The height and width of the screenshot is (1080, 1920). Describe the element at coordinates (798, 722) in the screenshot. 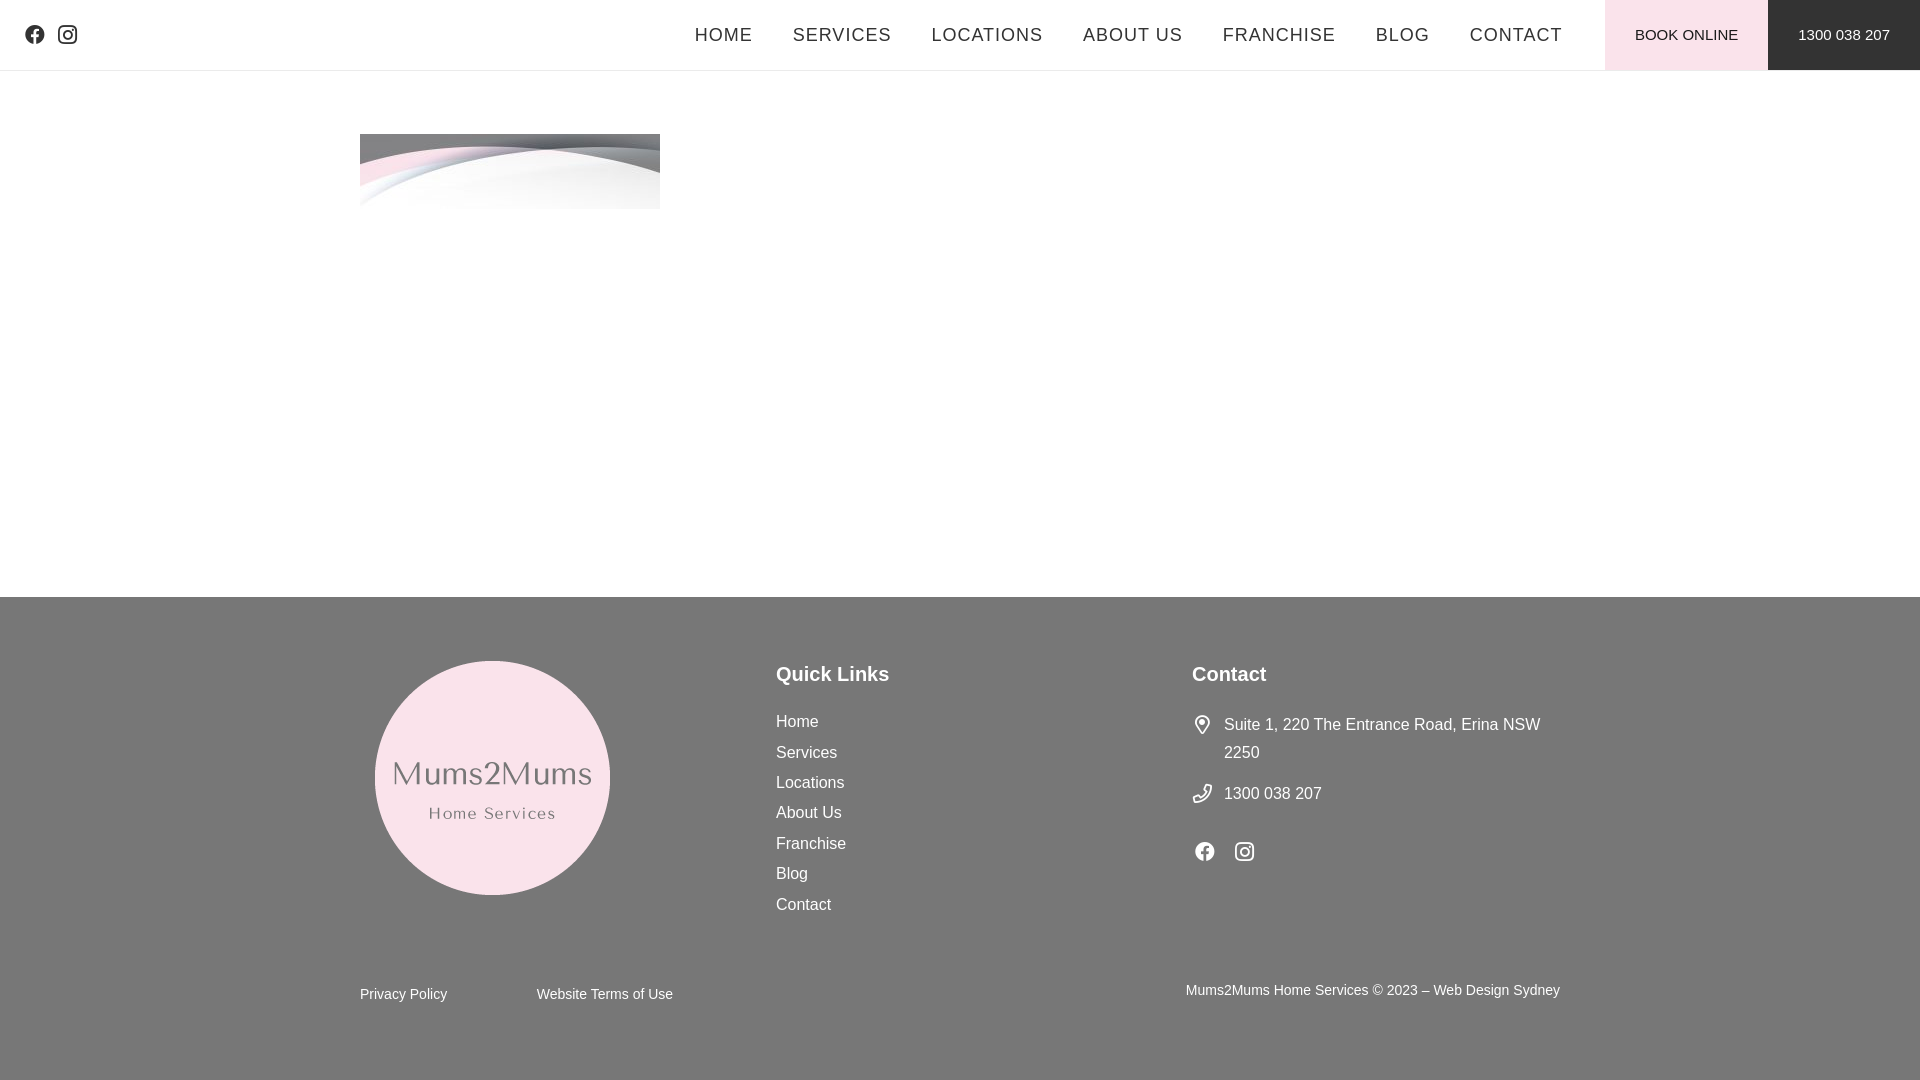

I see `Home` at that location.